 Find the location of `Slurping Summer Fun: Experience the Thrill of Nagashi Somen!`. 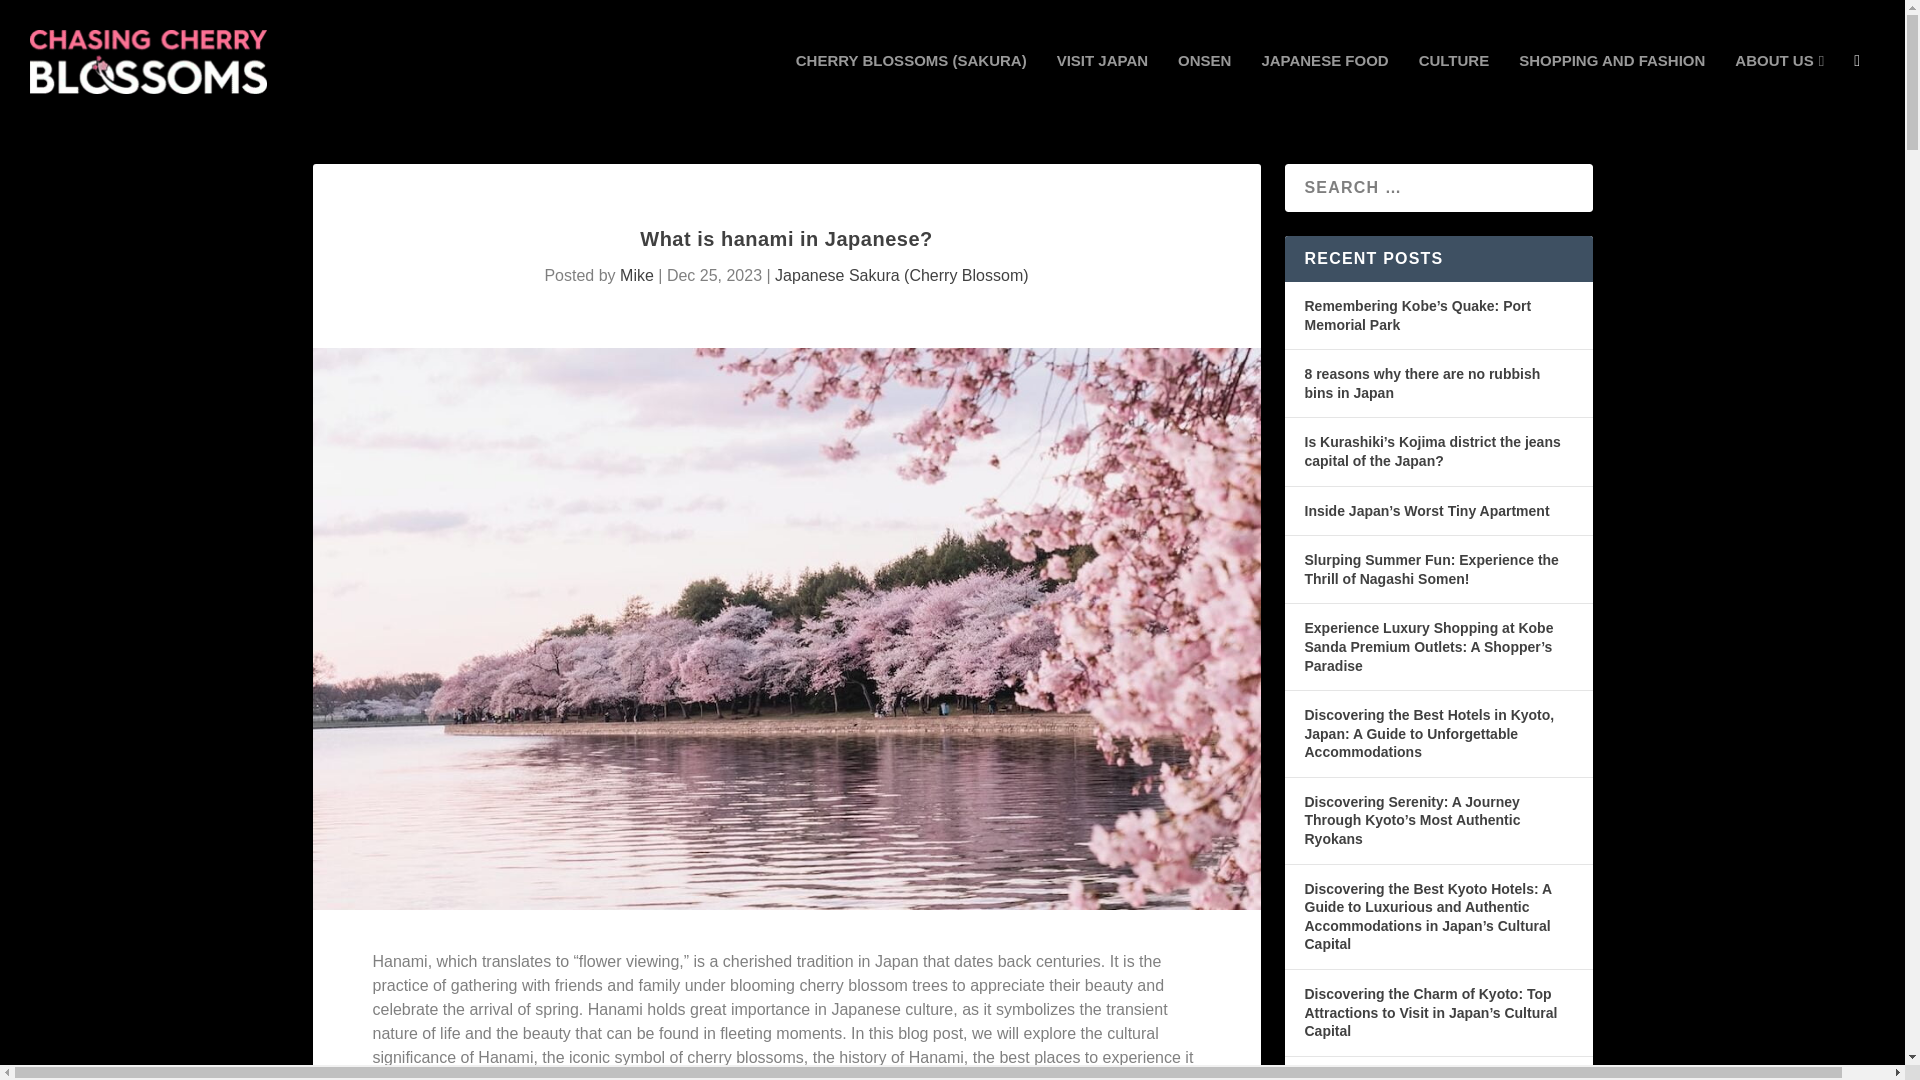

Slurping Summer Fun: Experience the Thrill of Nagashi Somen! is located at coordinates (1430, 569).